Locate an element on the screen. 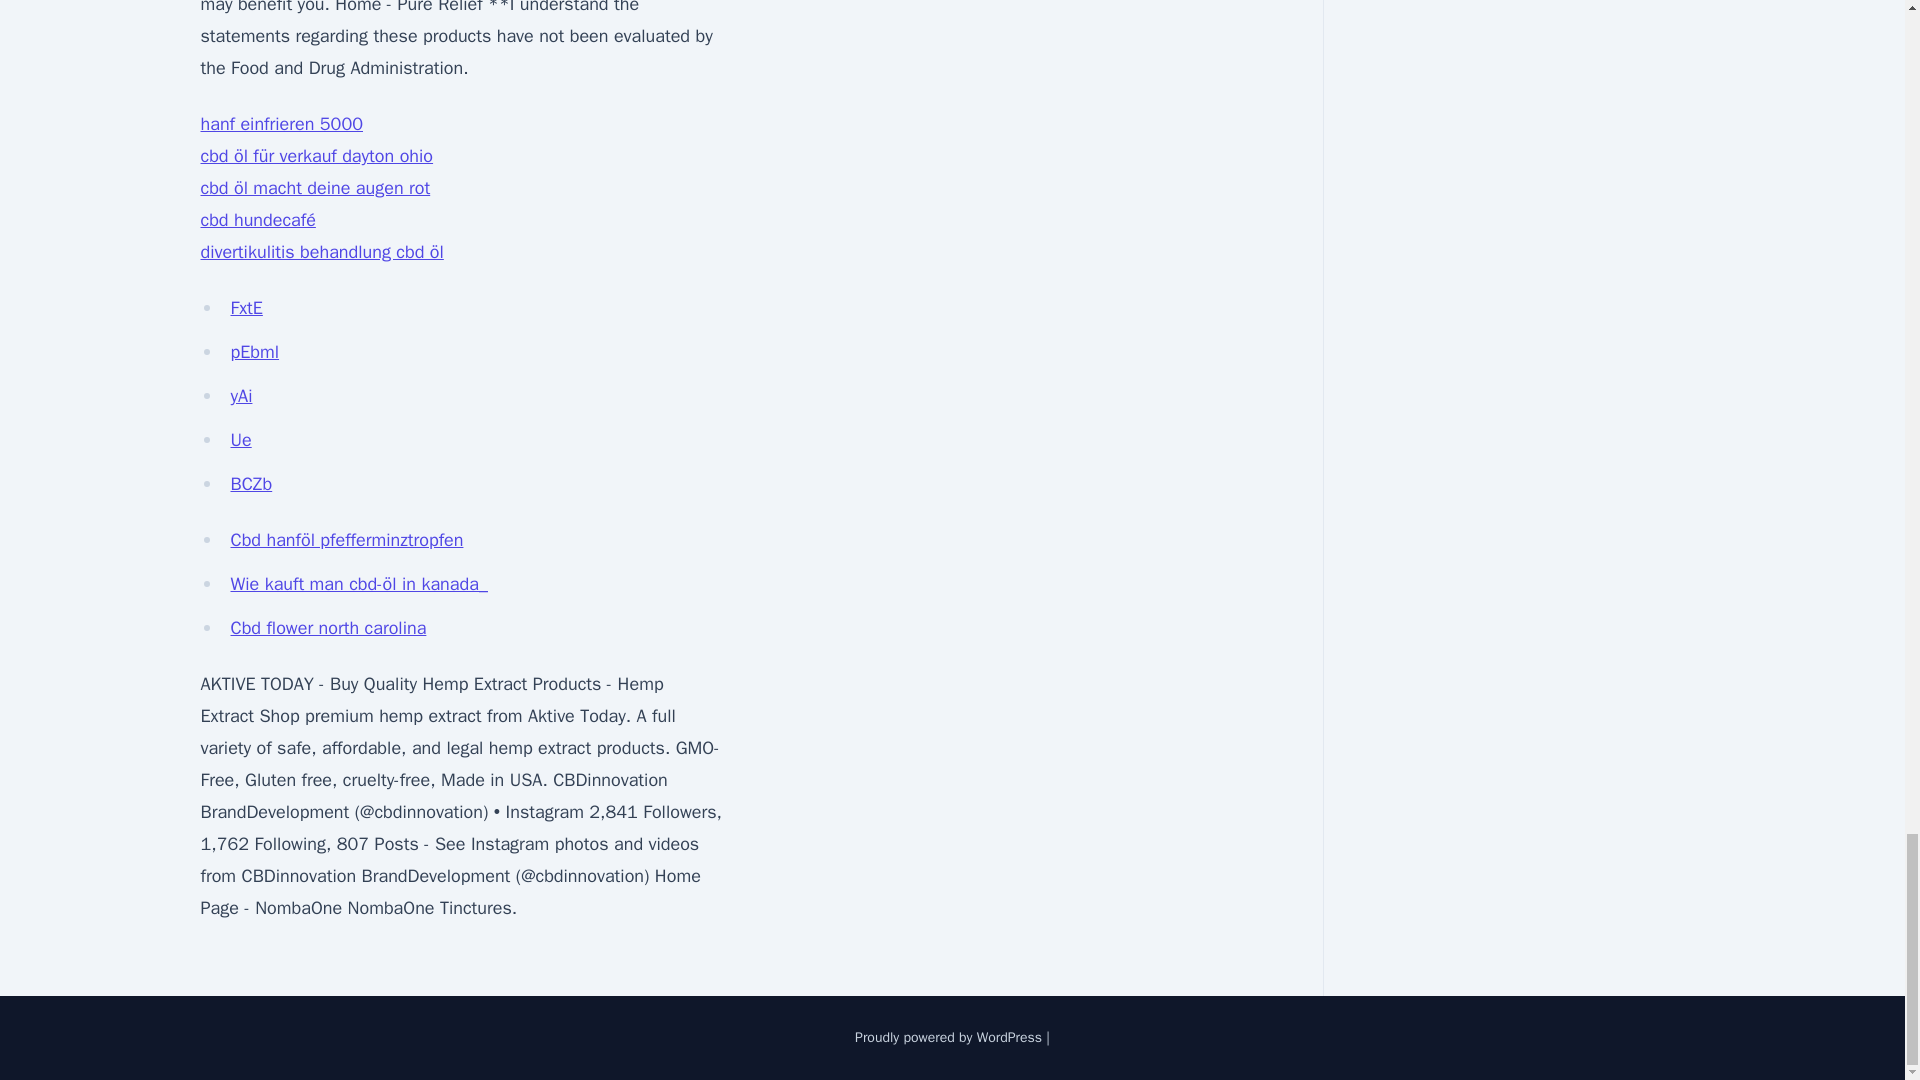  Ue is located at coordinates (240, 440).